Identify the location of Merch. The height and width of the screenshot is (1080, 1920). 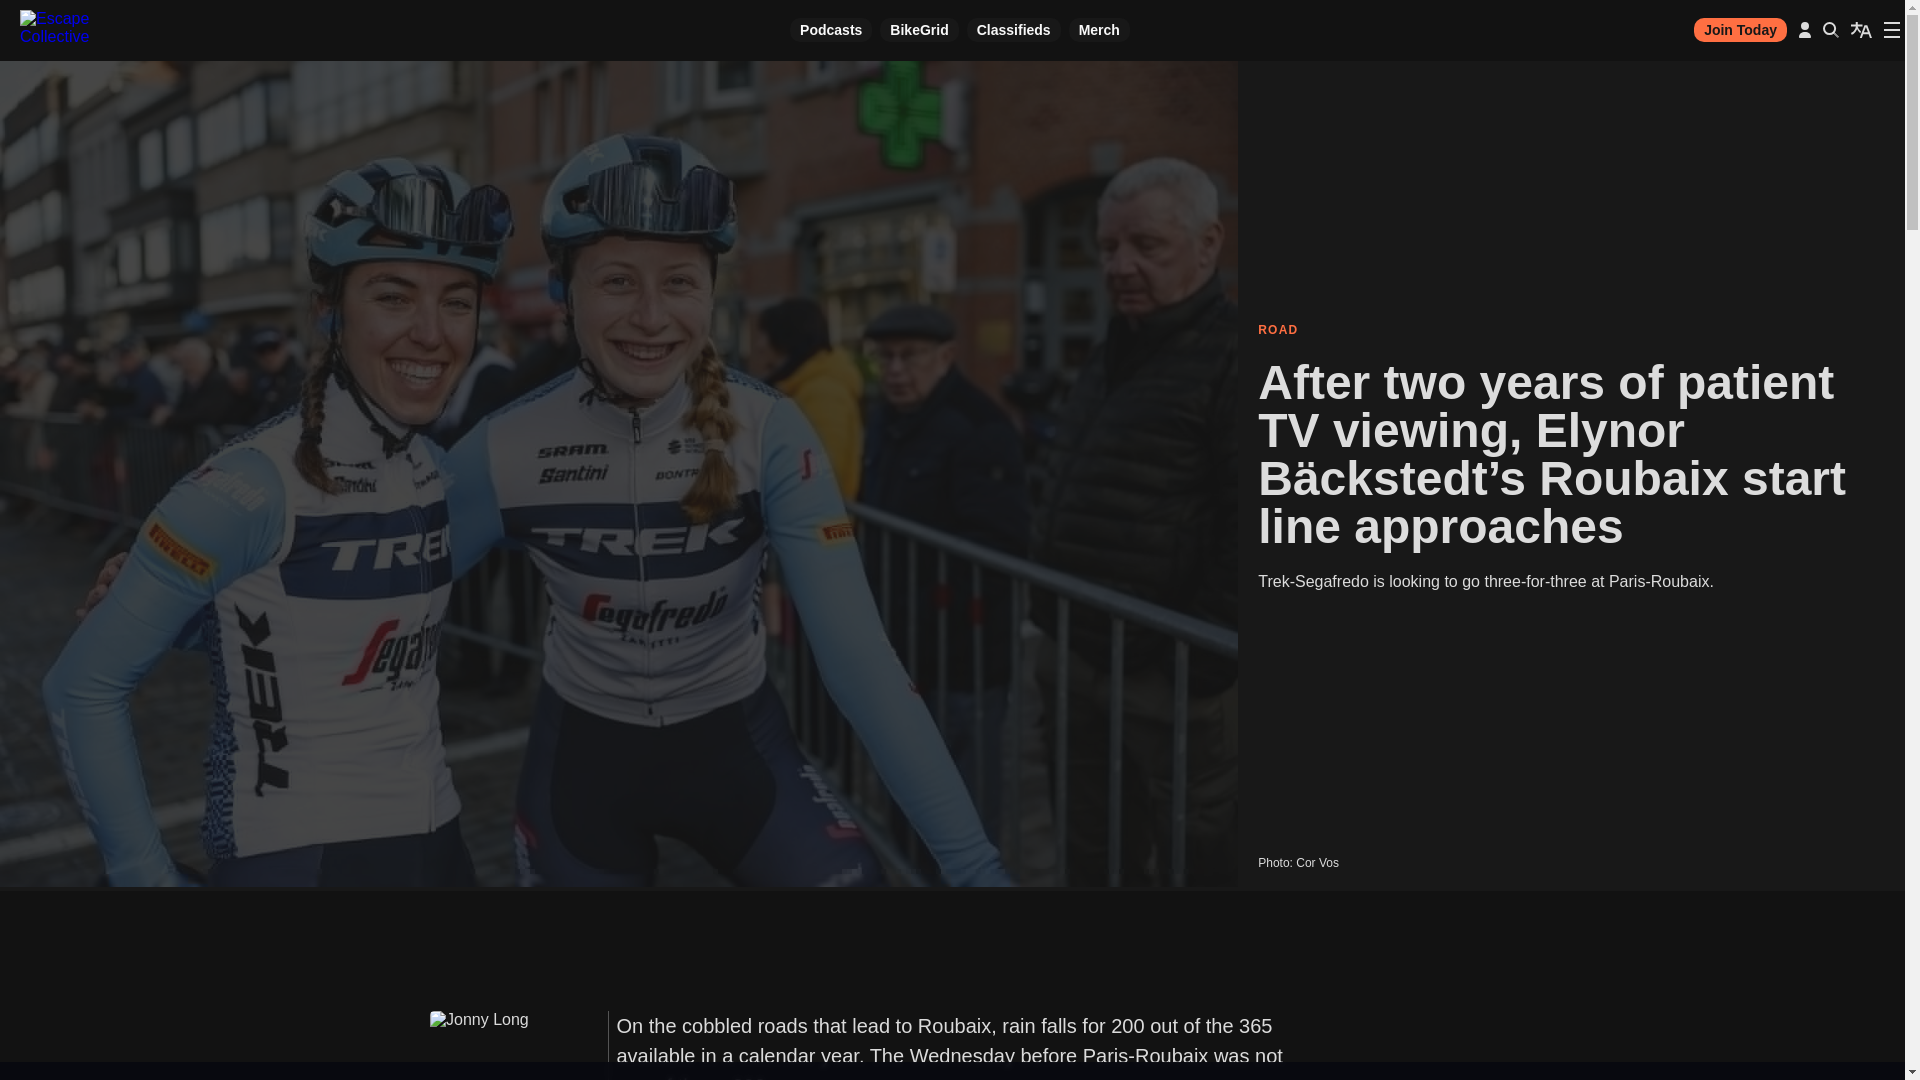
(1100, 30).